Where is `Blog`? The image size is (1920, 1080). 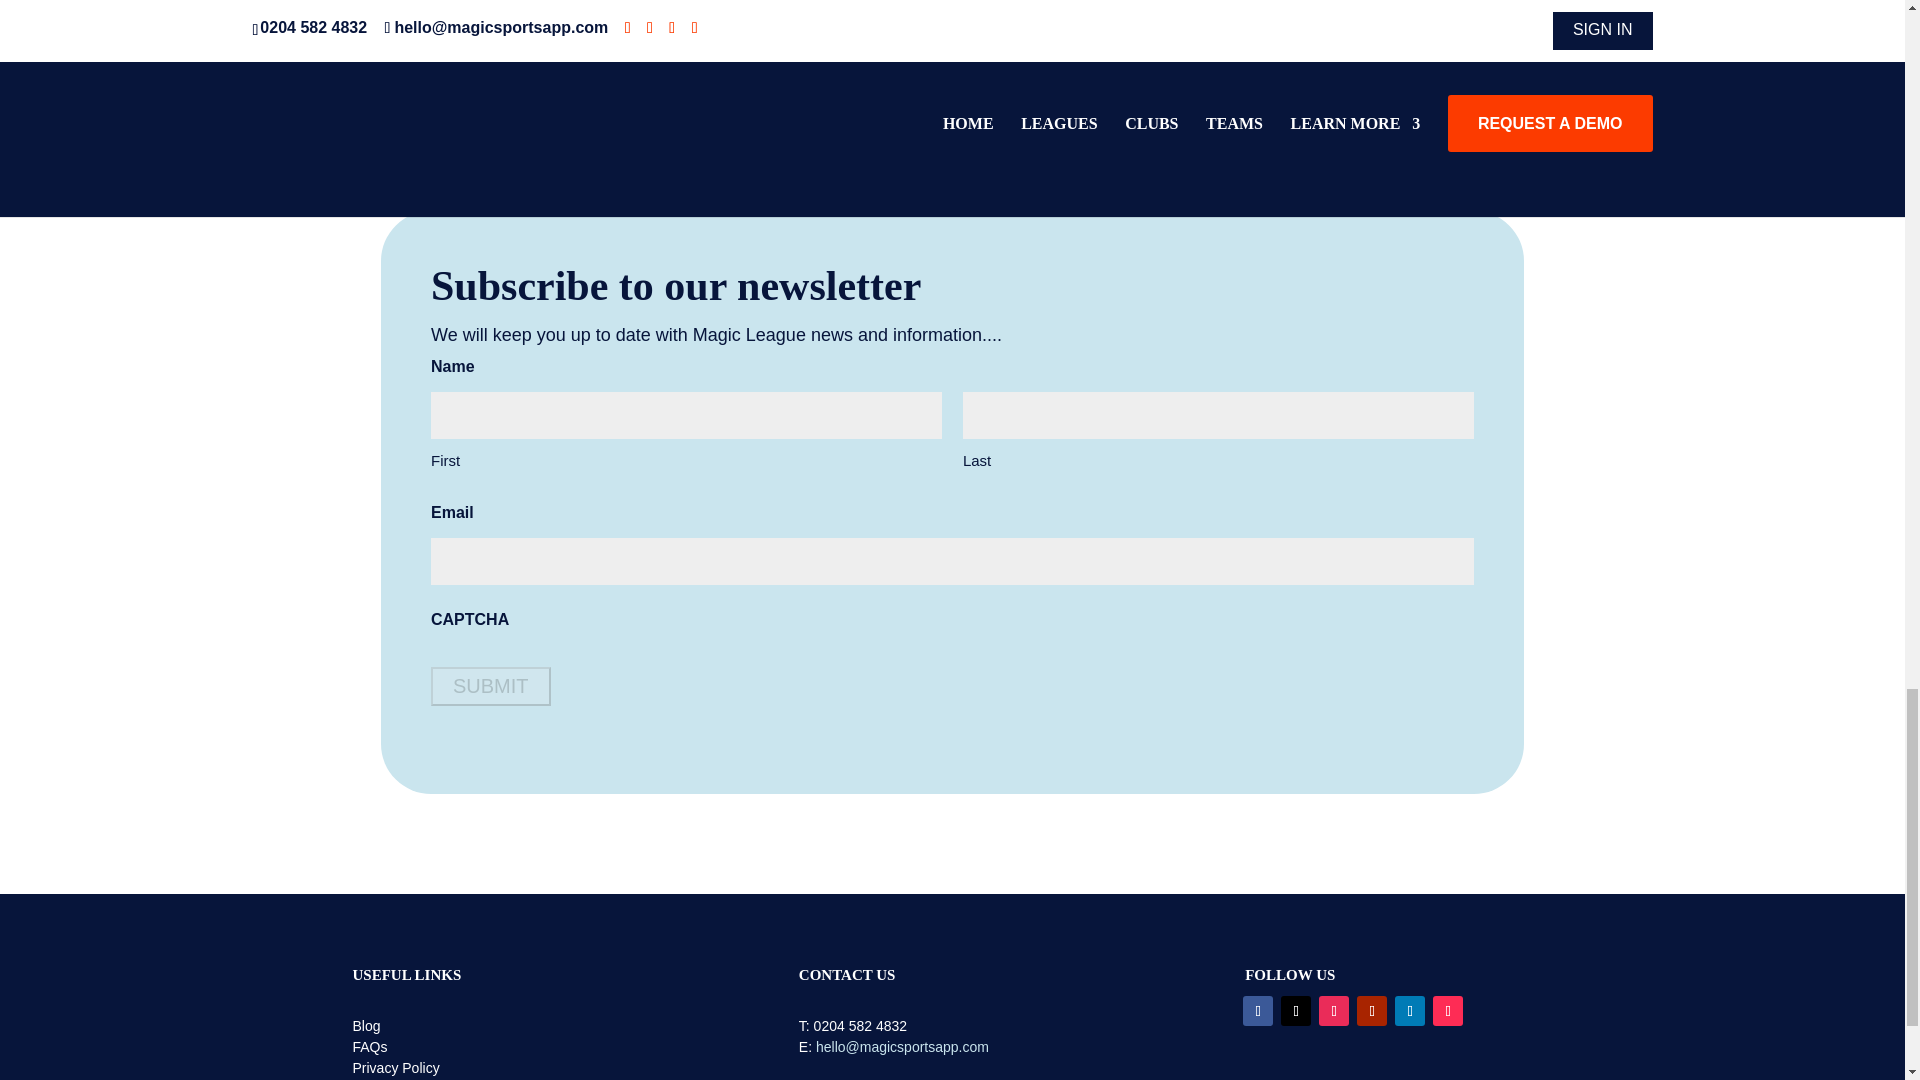
Blog is located at coordinates (366, 1026).